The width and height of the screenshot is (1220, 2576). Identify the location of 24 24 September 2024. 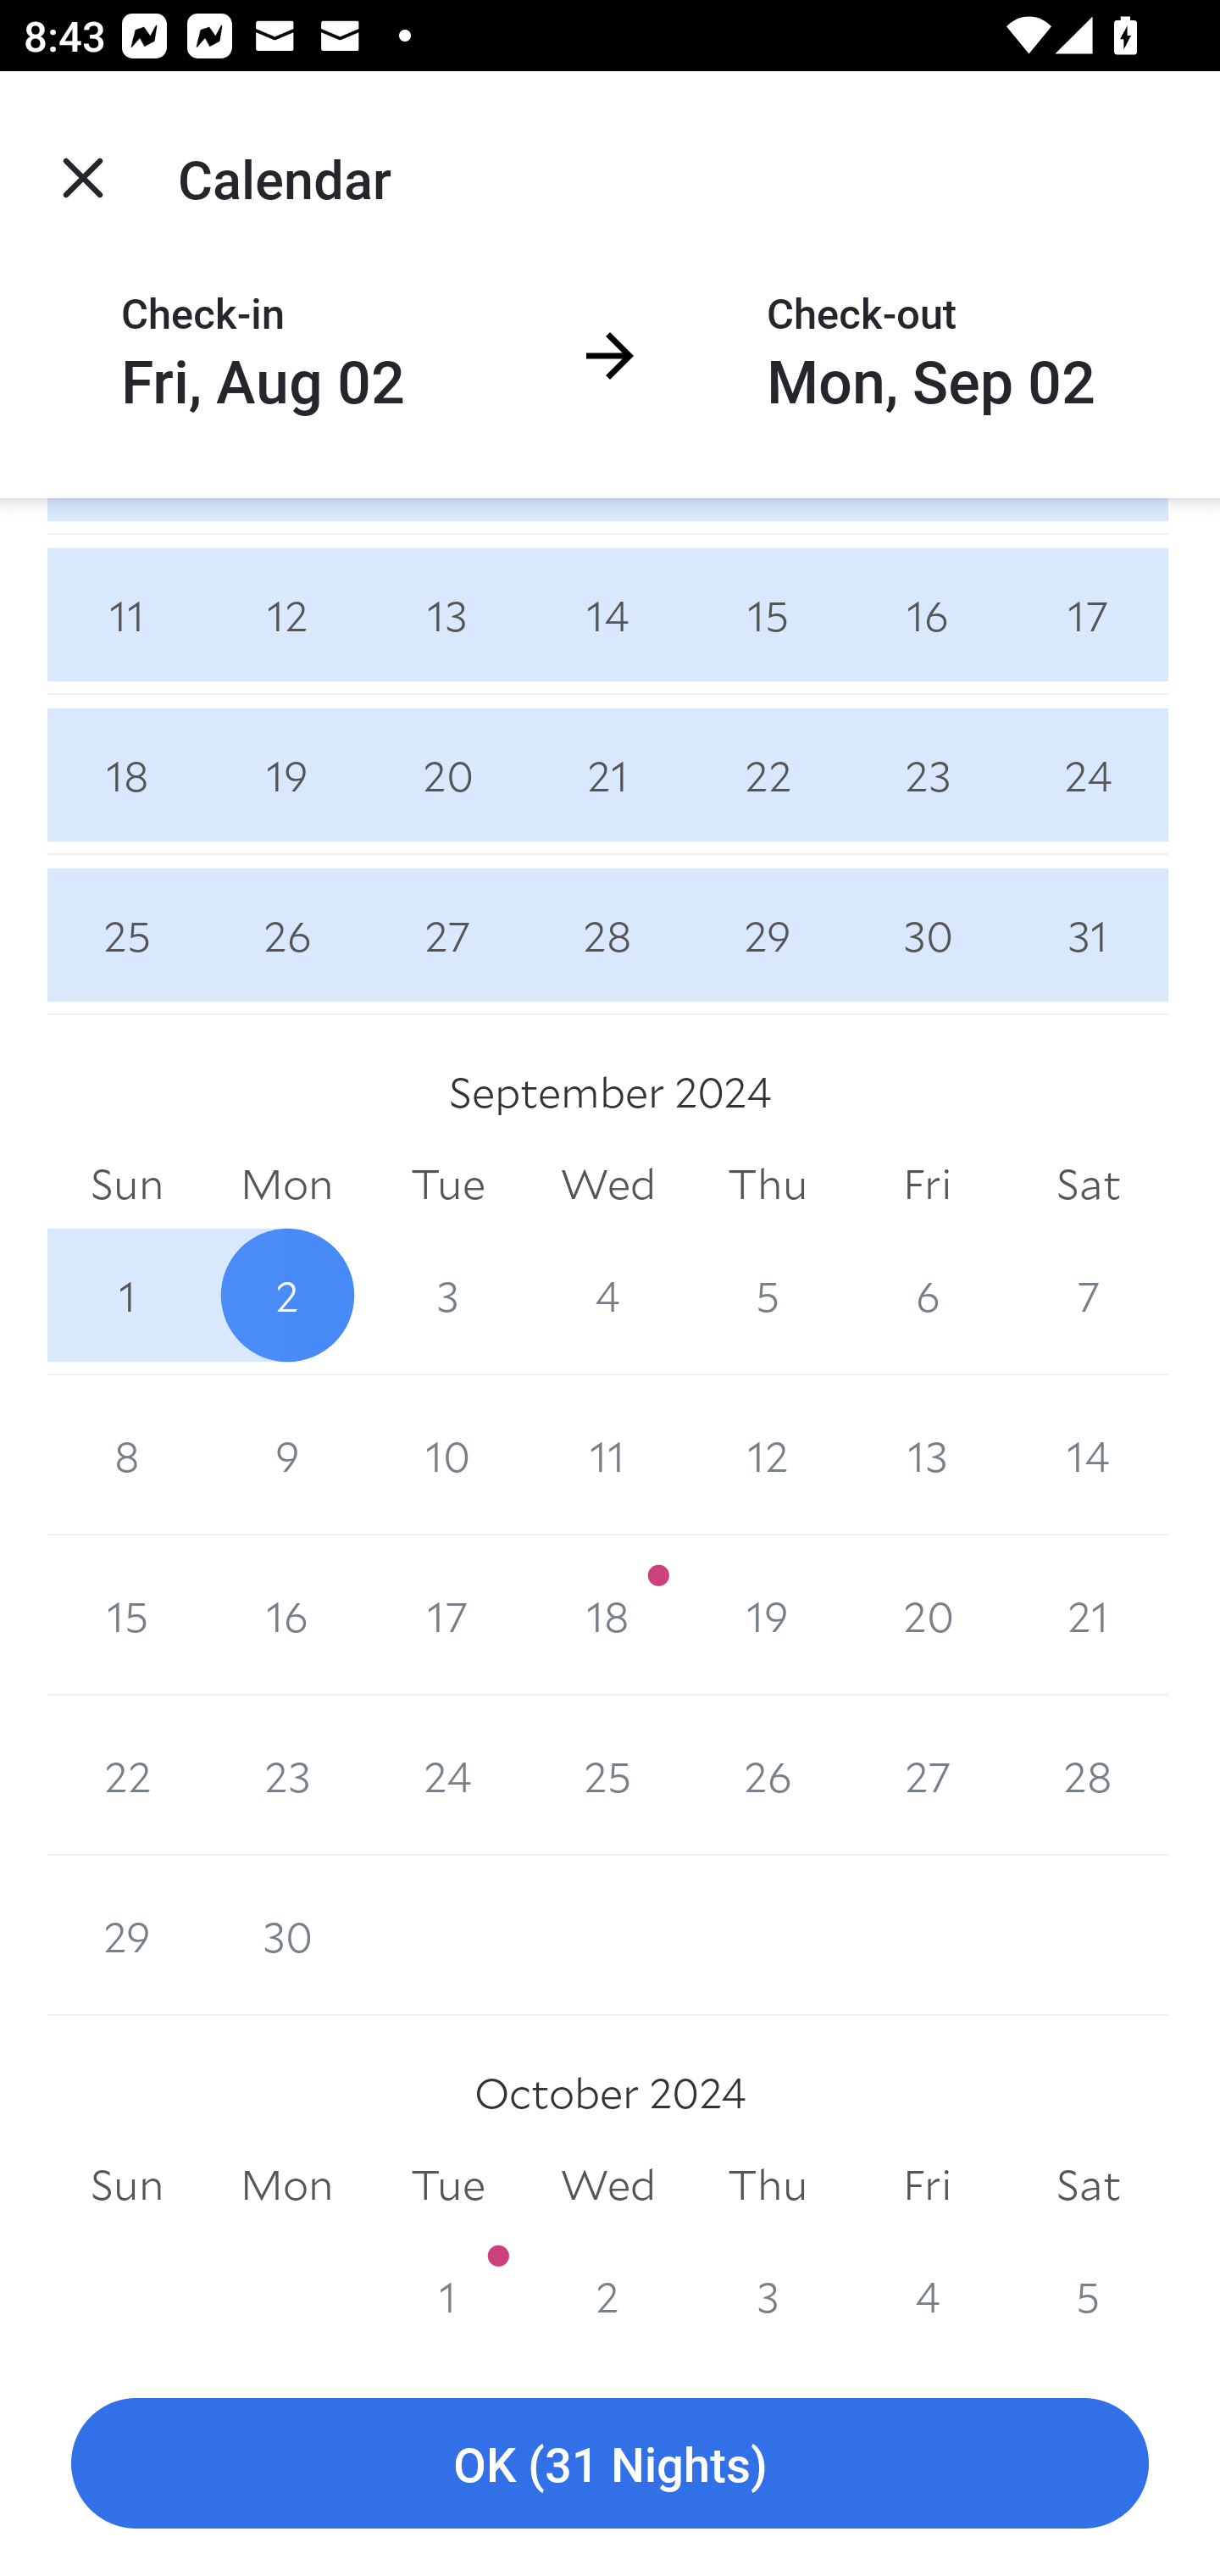
(447, 1774).